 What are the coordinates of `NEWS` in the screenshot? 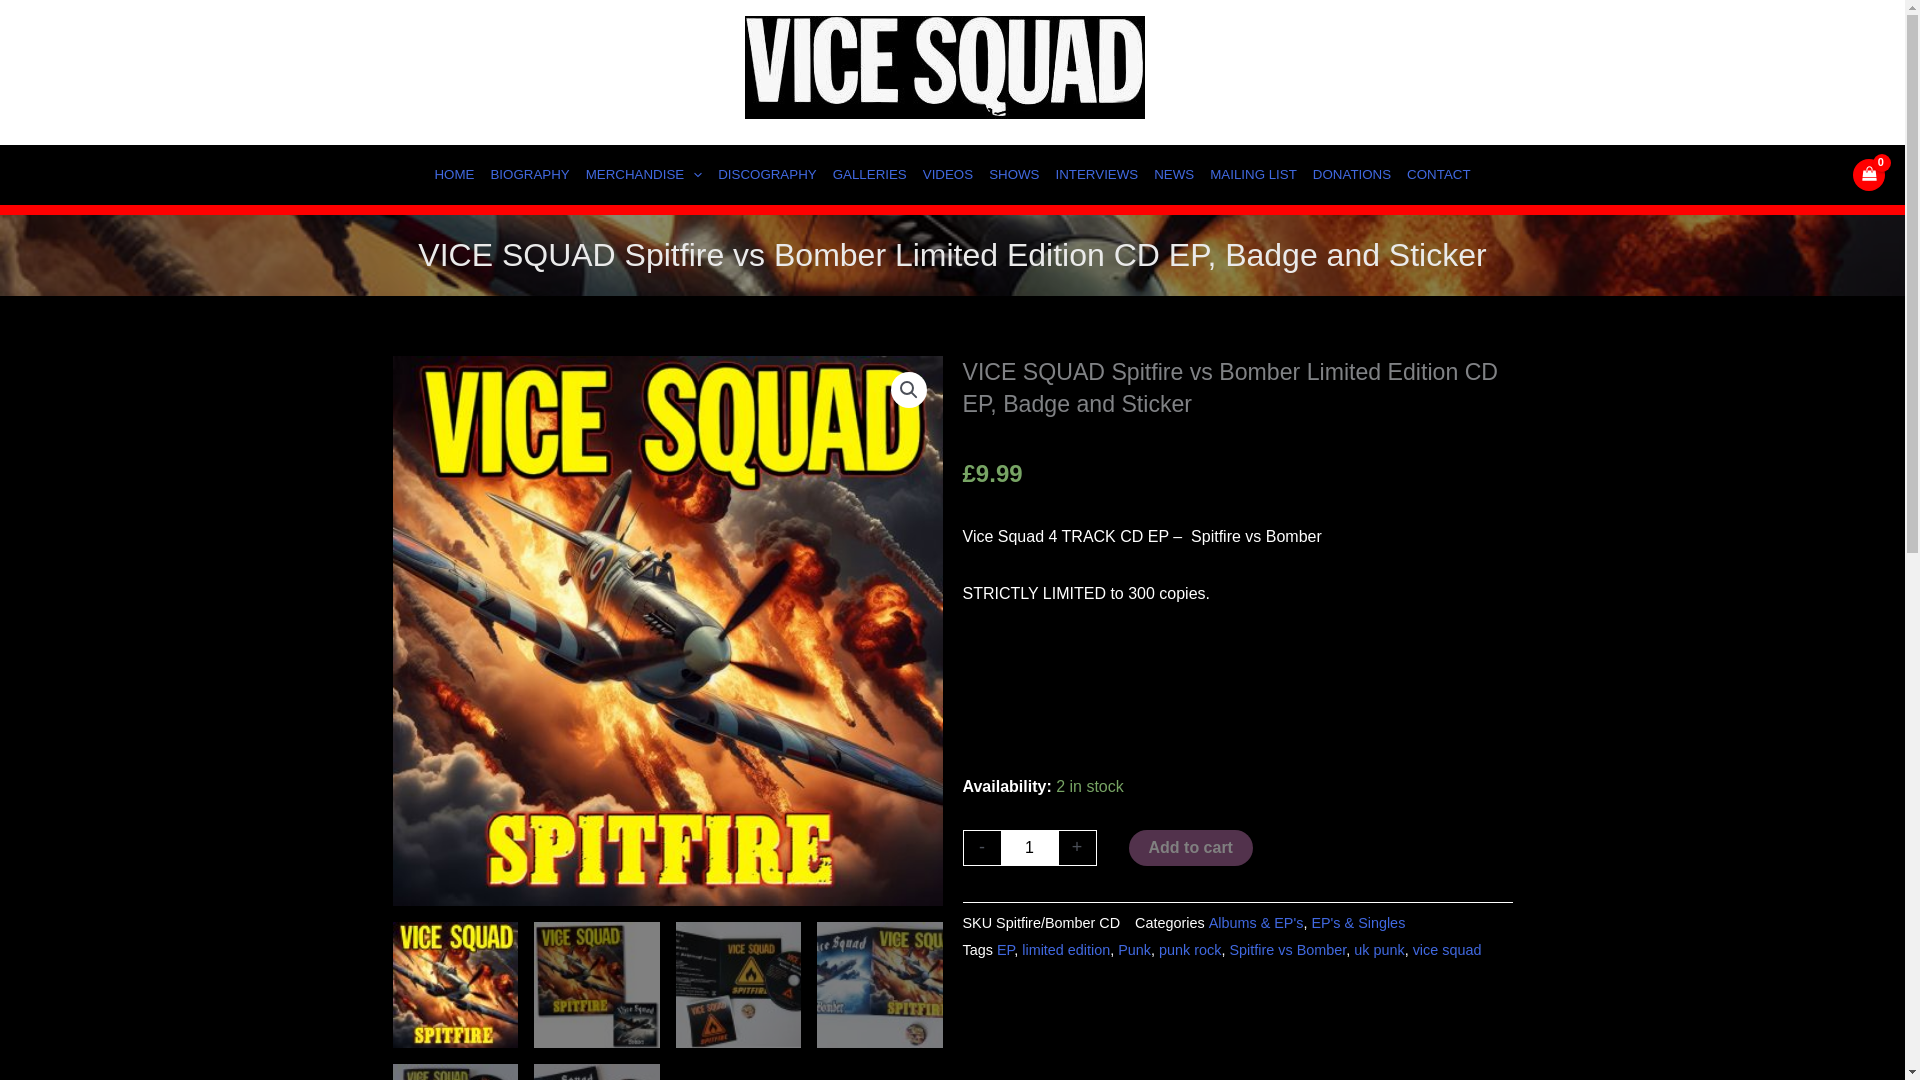 It's located at (1174, 174).